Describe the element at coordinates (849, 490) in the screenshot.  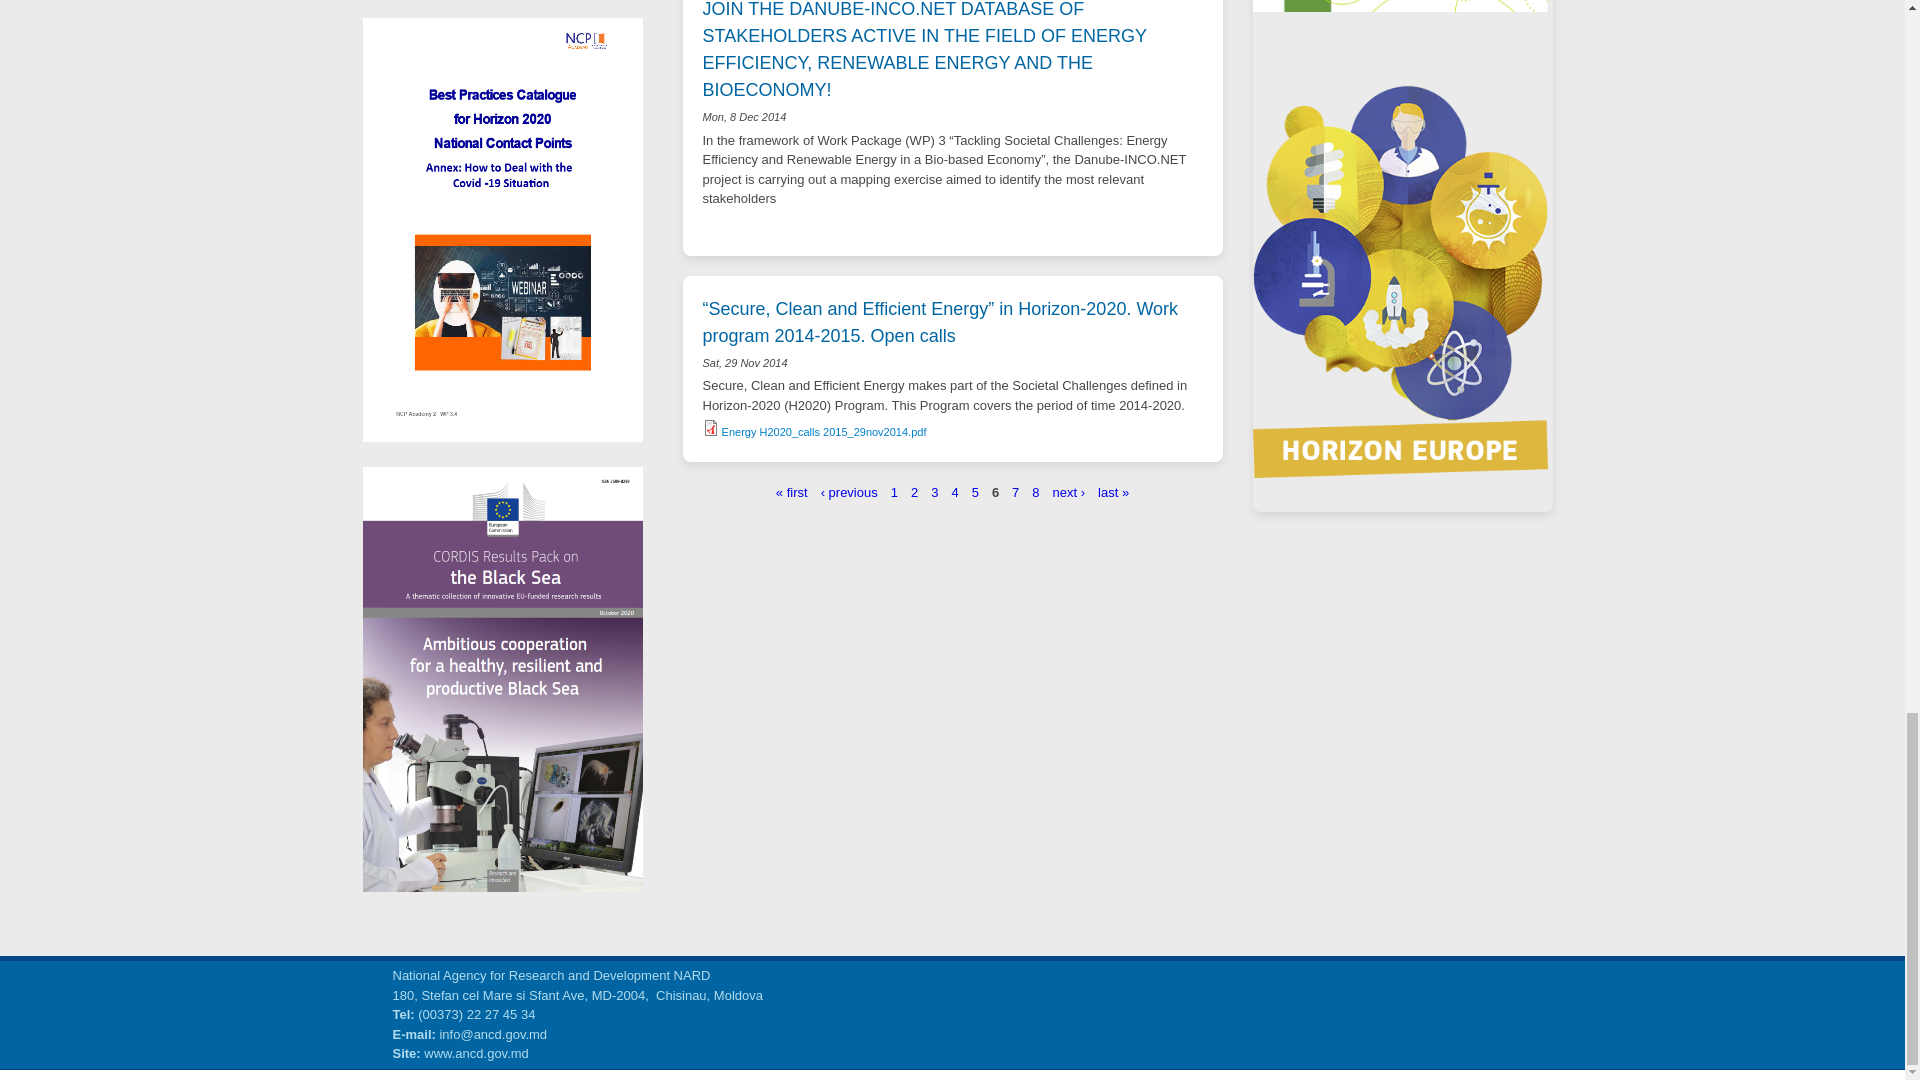
I see `Go to previous page` at that location.